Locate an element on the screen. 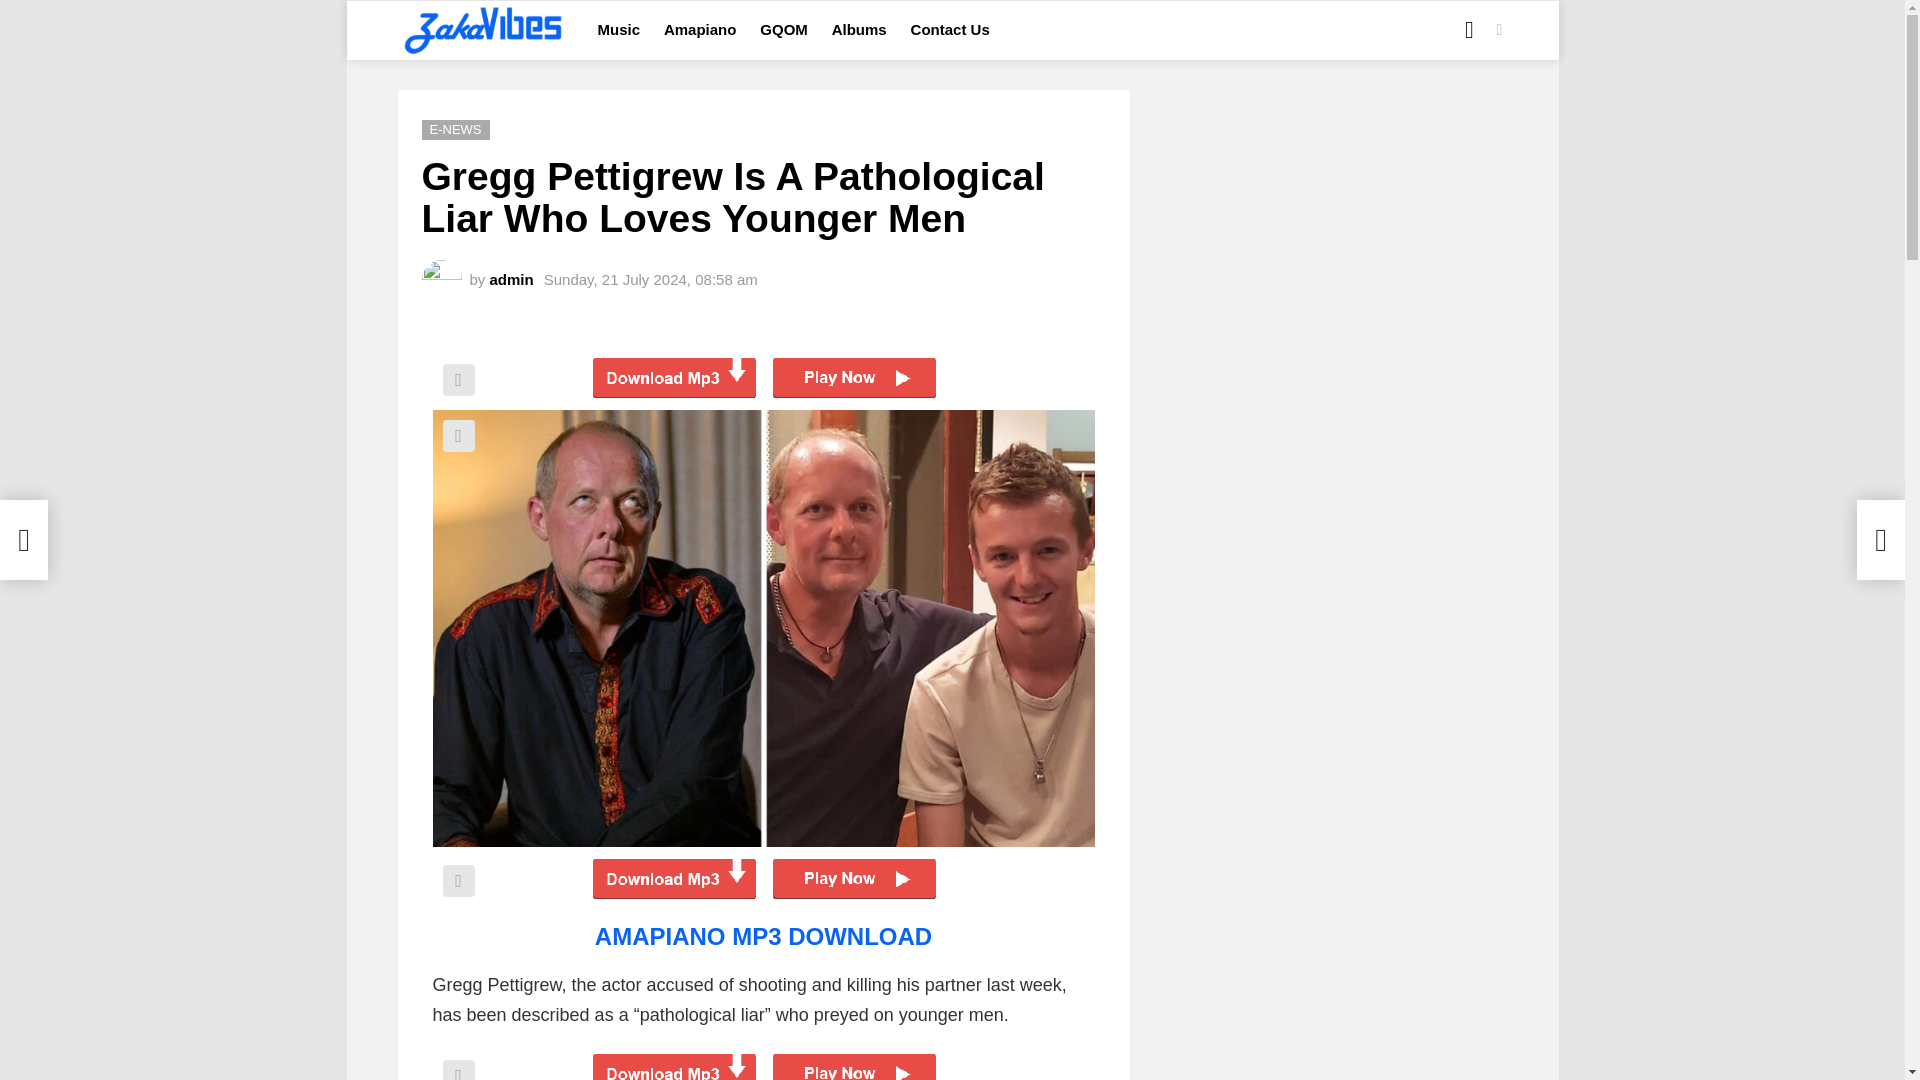  Share is located at coordinates (458, 1070).